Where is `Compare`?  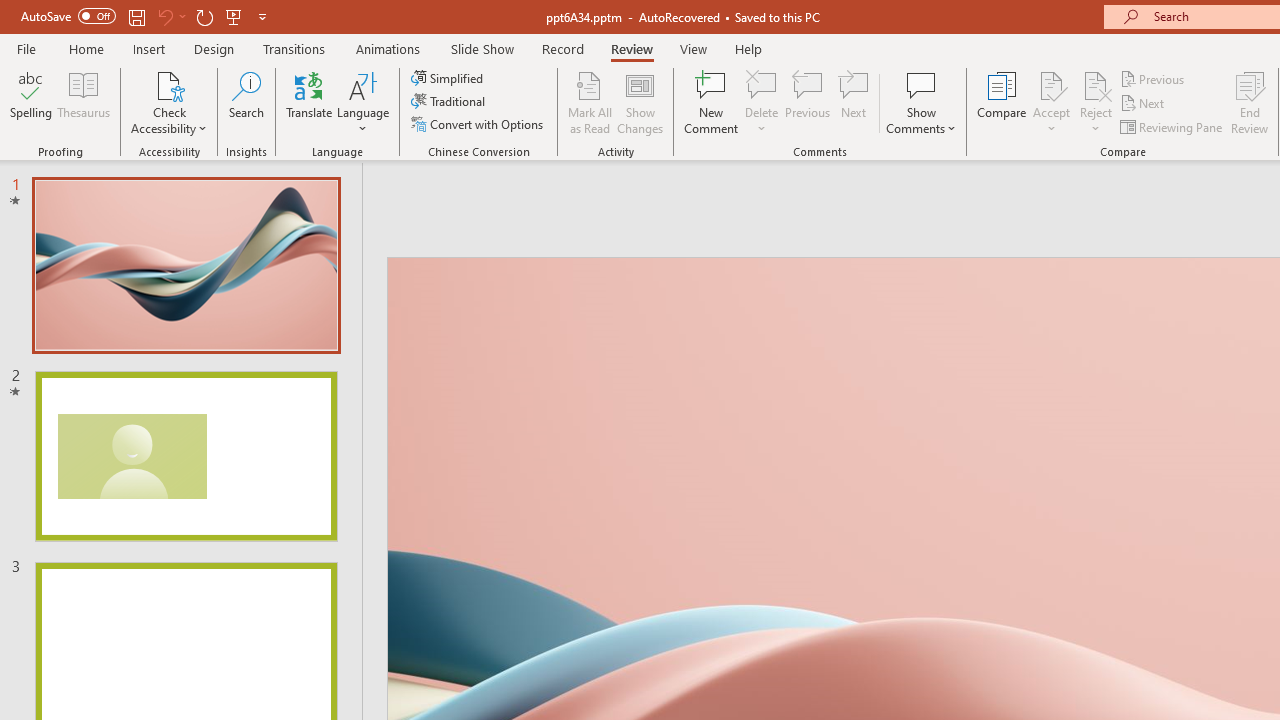
Compare is located at coordinates (1002, 102).